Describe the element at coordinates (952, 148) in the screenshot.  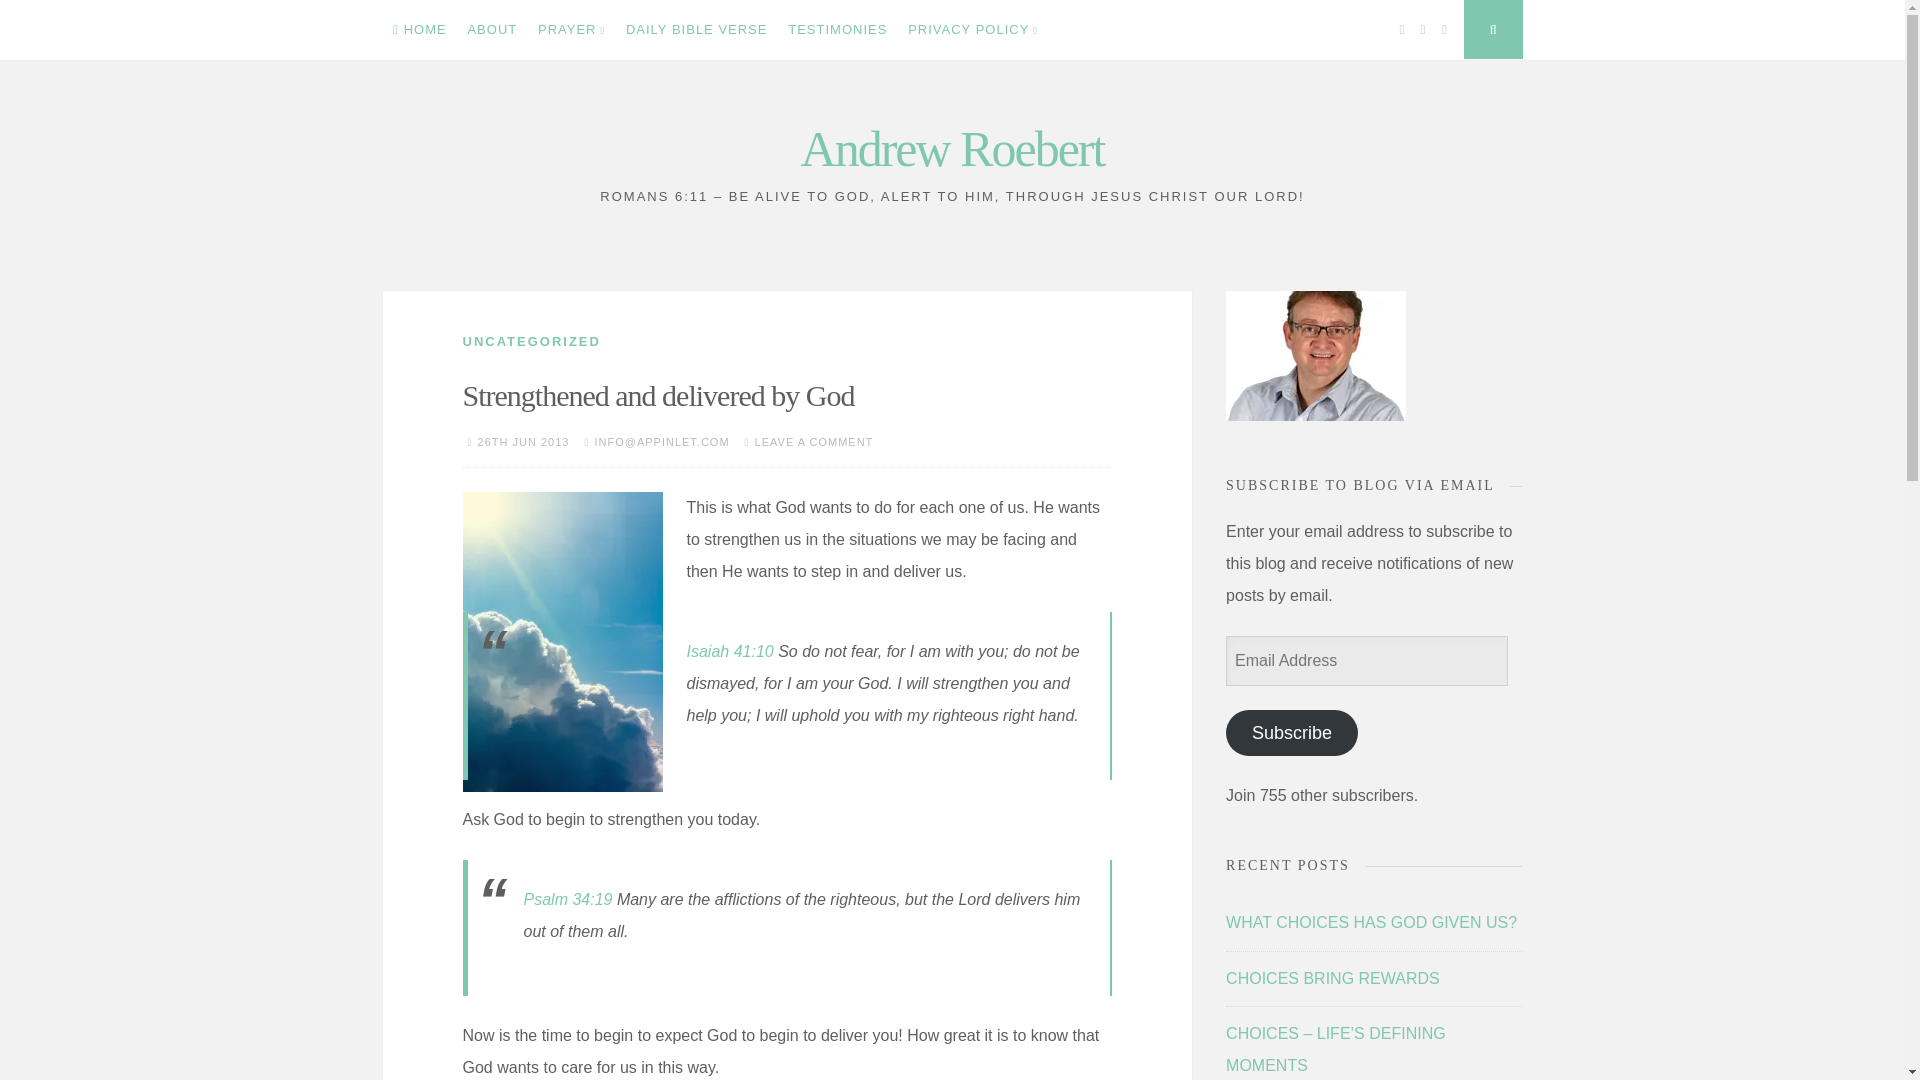
I see `Andrew Roebert` at that location.